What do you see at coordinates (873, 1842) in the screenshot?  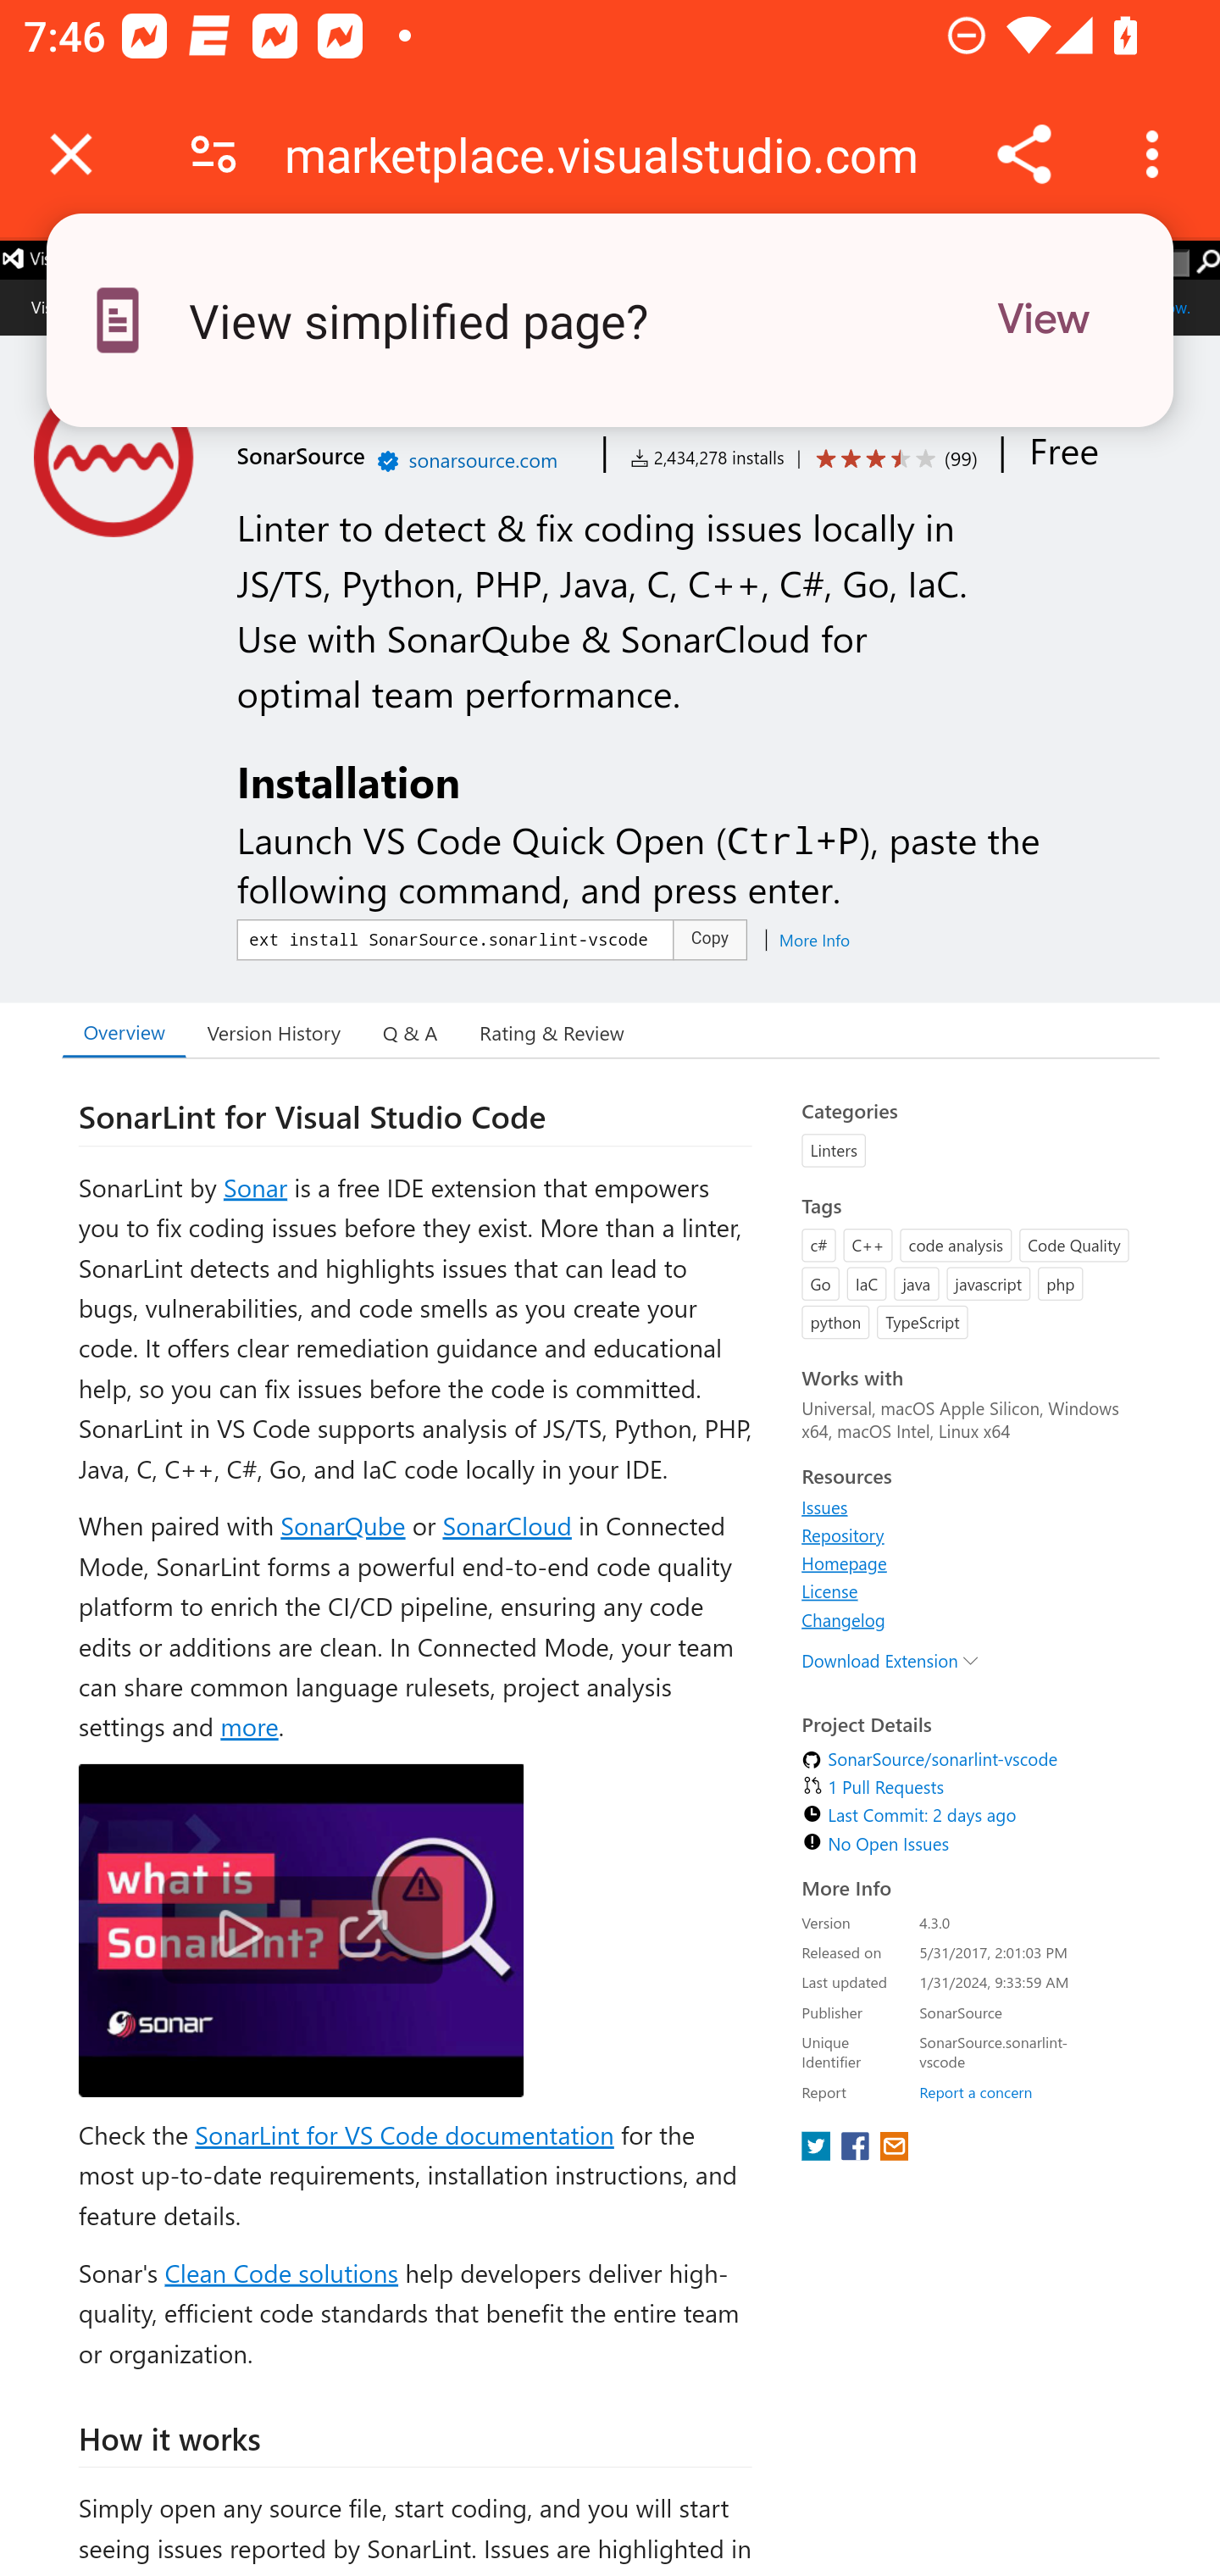 I see ` No Open Issues  No Open Issues` at bounding box center [873, 1842].